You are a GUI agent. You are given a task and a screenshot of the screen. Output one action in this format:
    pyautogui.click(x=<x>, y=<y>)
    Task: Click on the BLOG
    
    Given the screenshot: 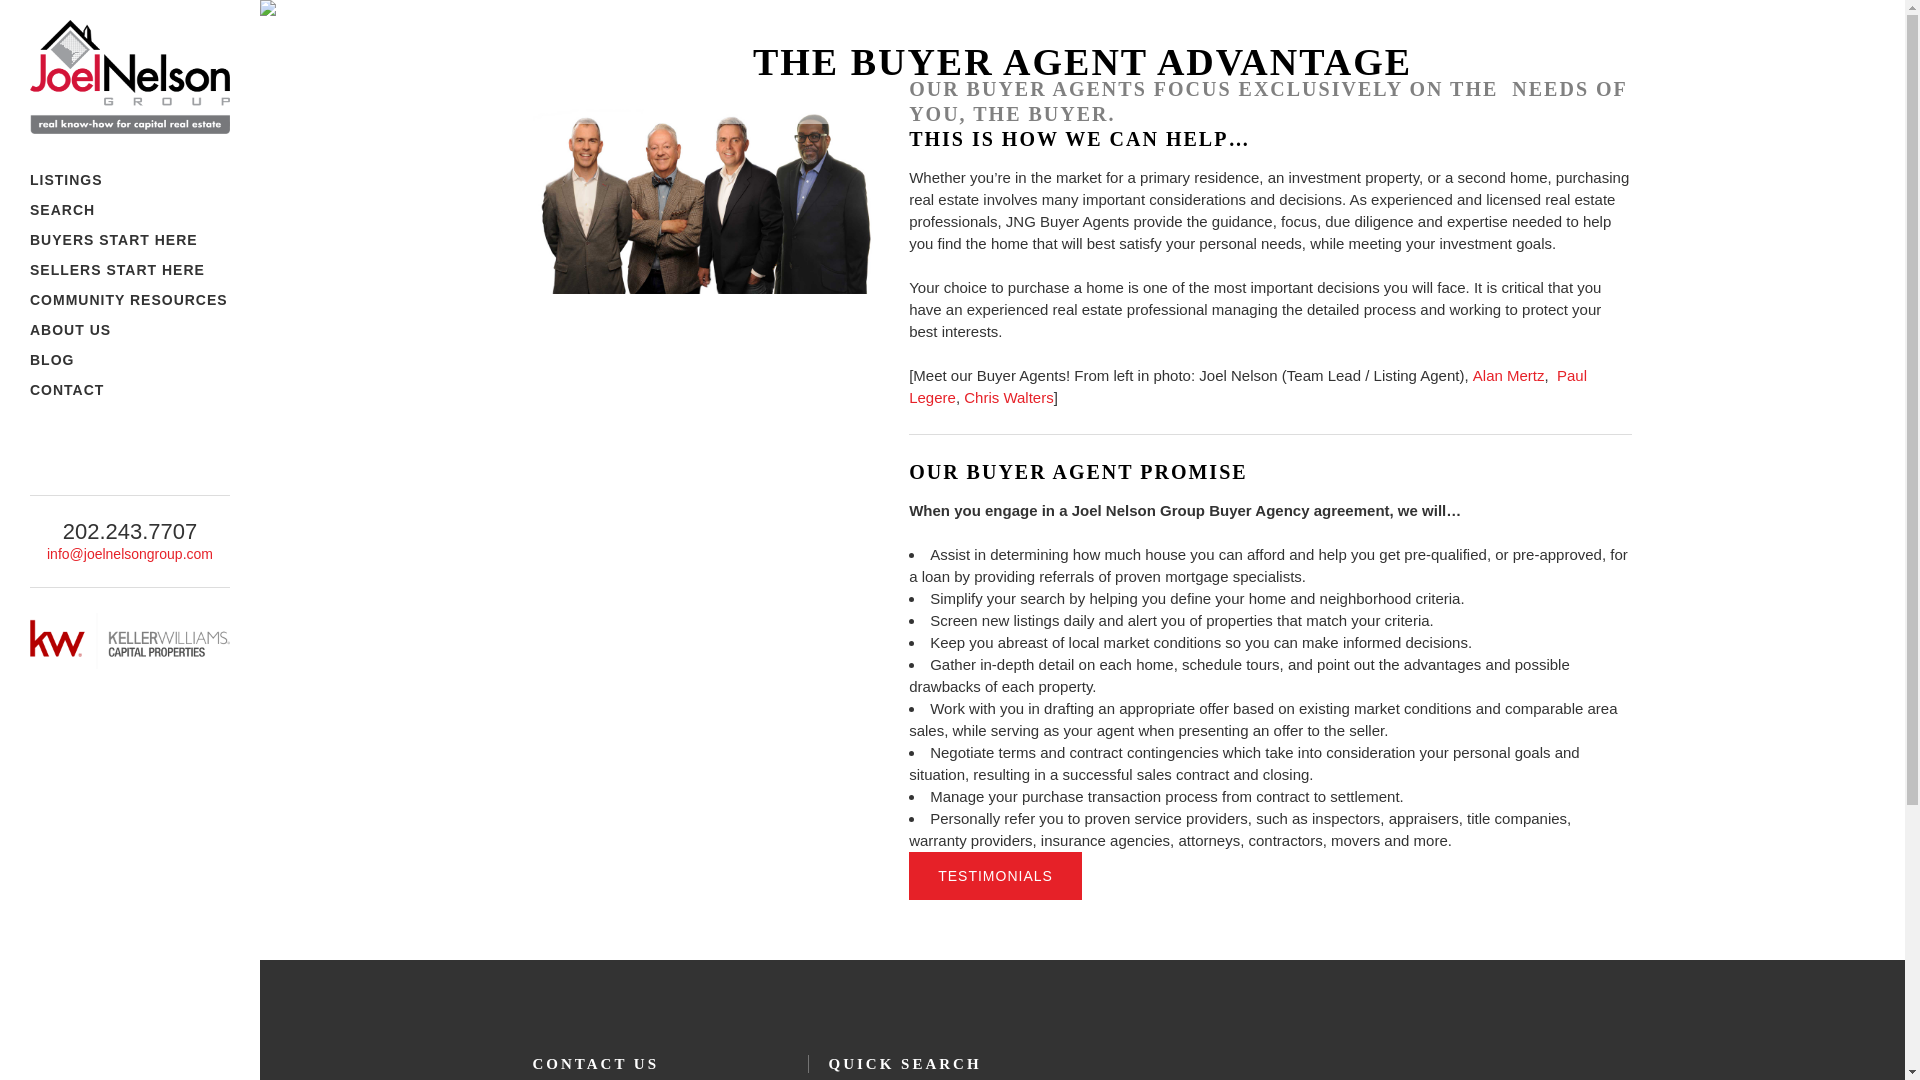 What is the action you would take?
    pyautogui.click(x=130, y=359)
    